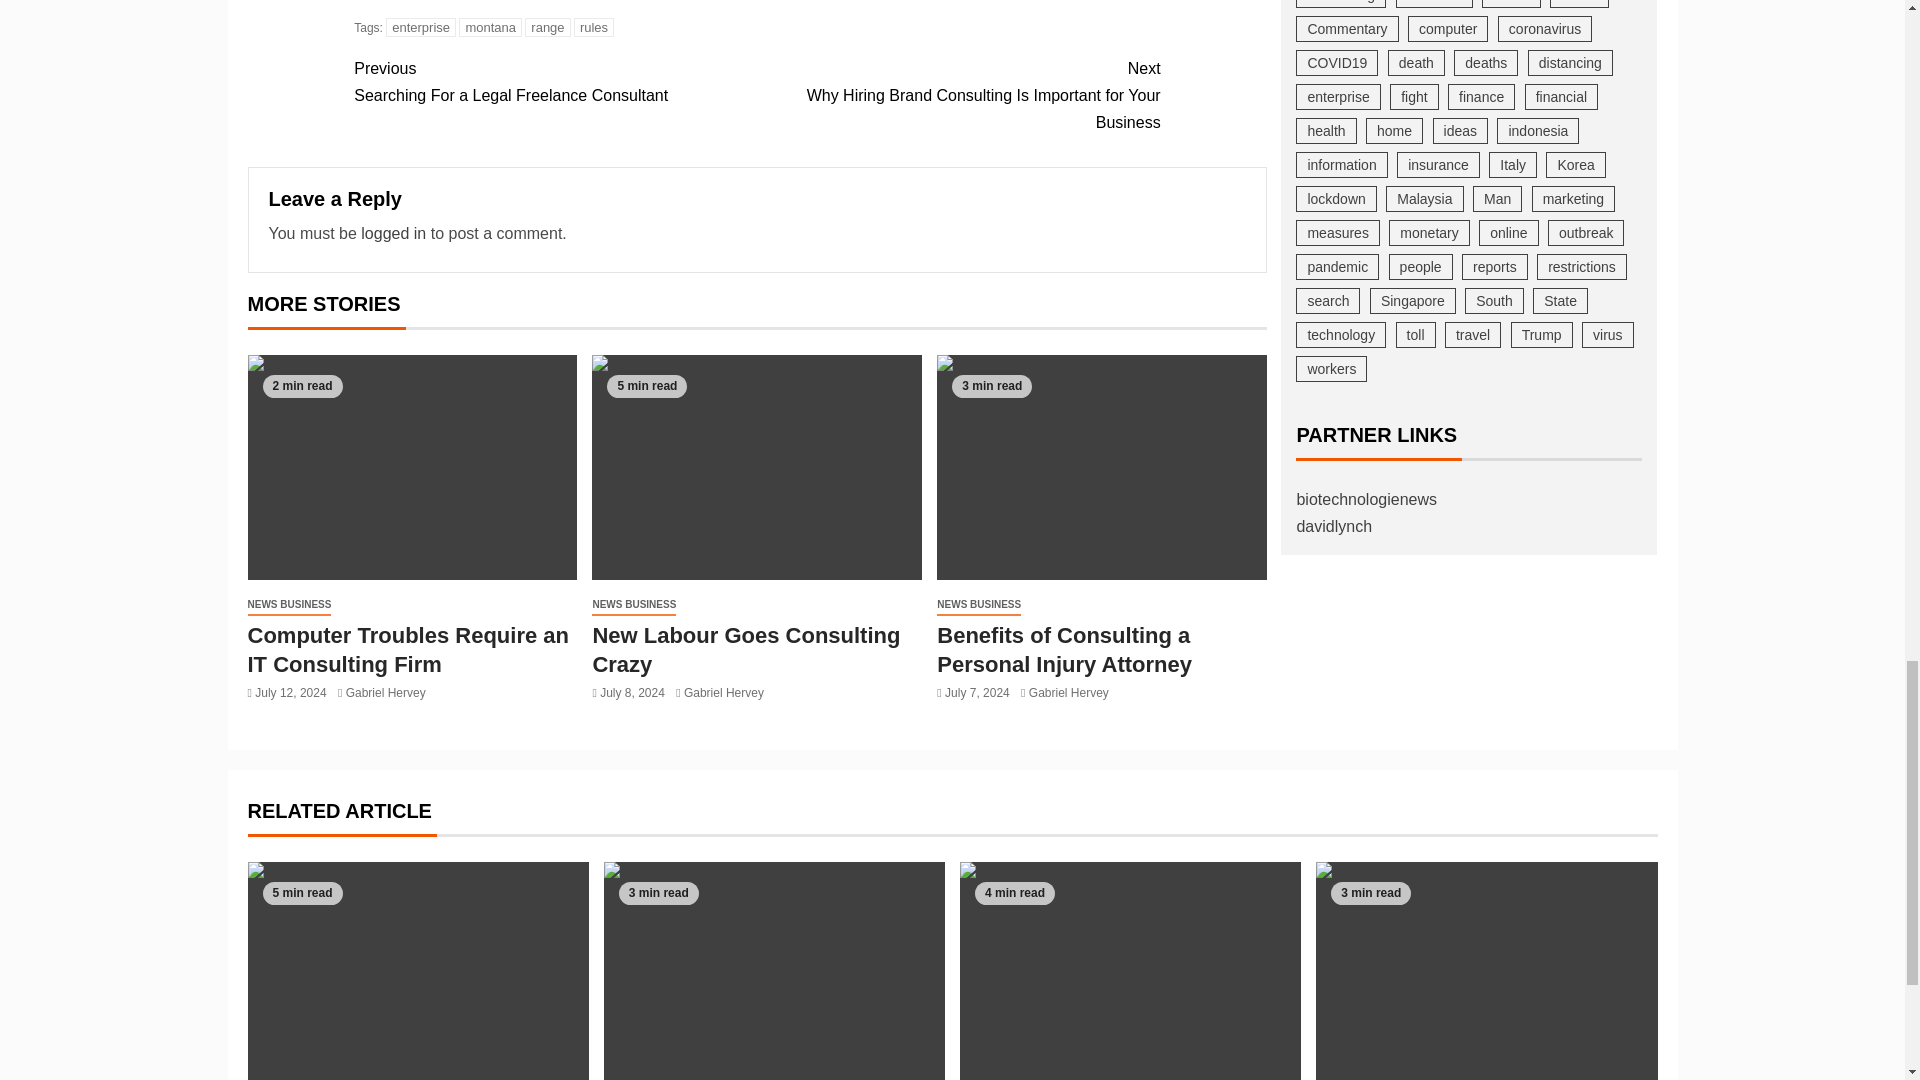 The width and height of the screenshot is (1920, 1080). Describe the element at coordinates (554, 82) in the screenshot. I see `NEWS BUSINESS` at that location.